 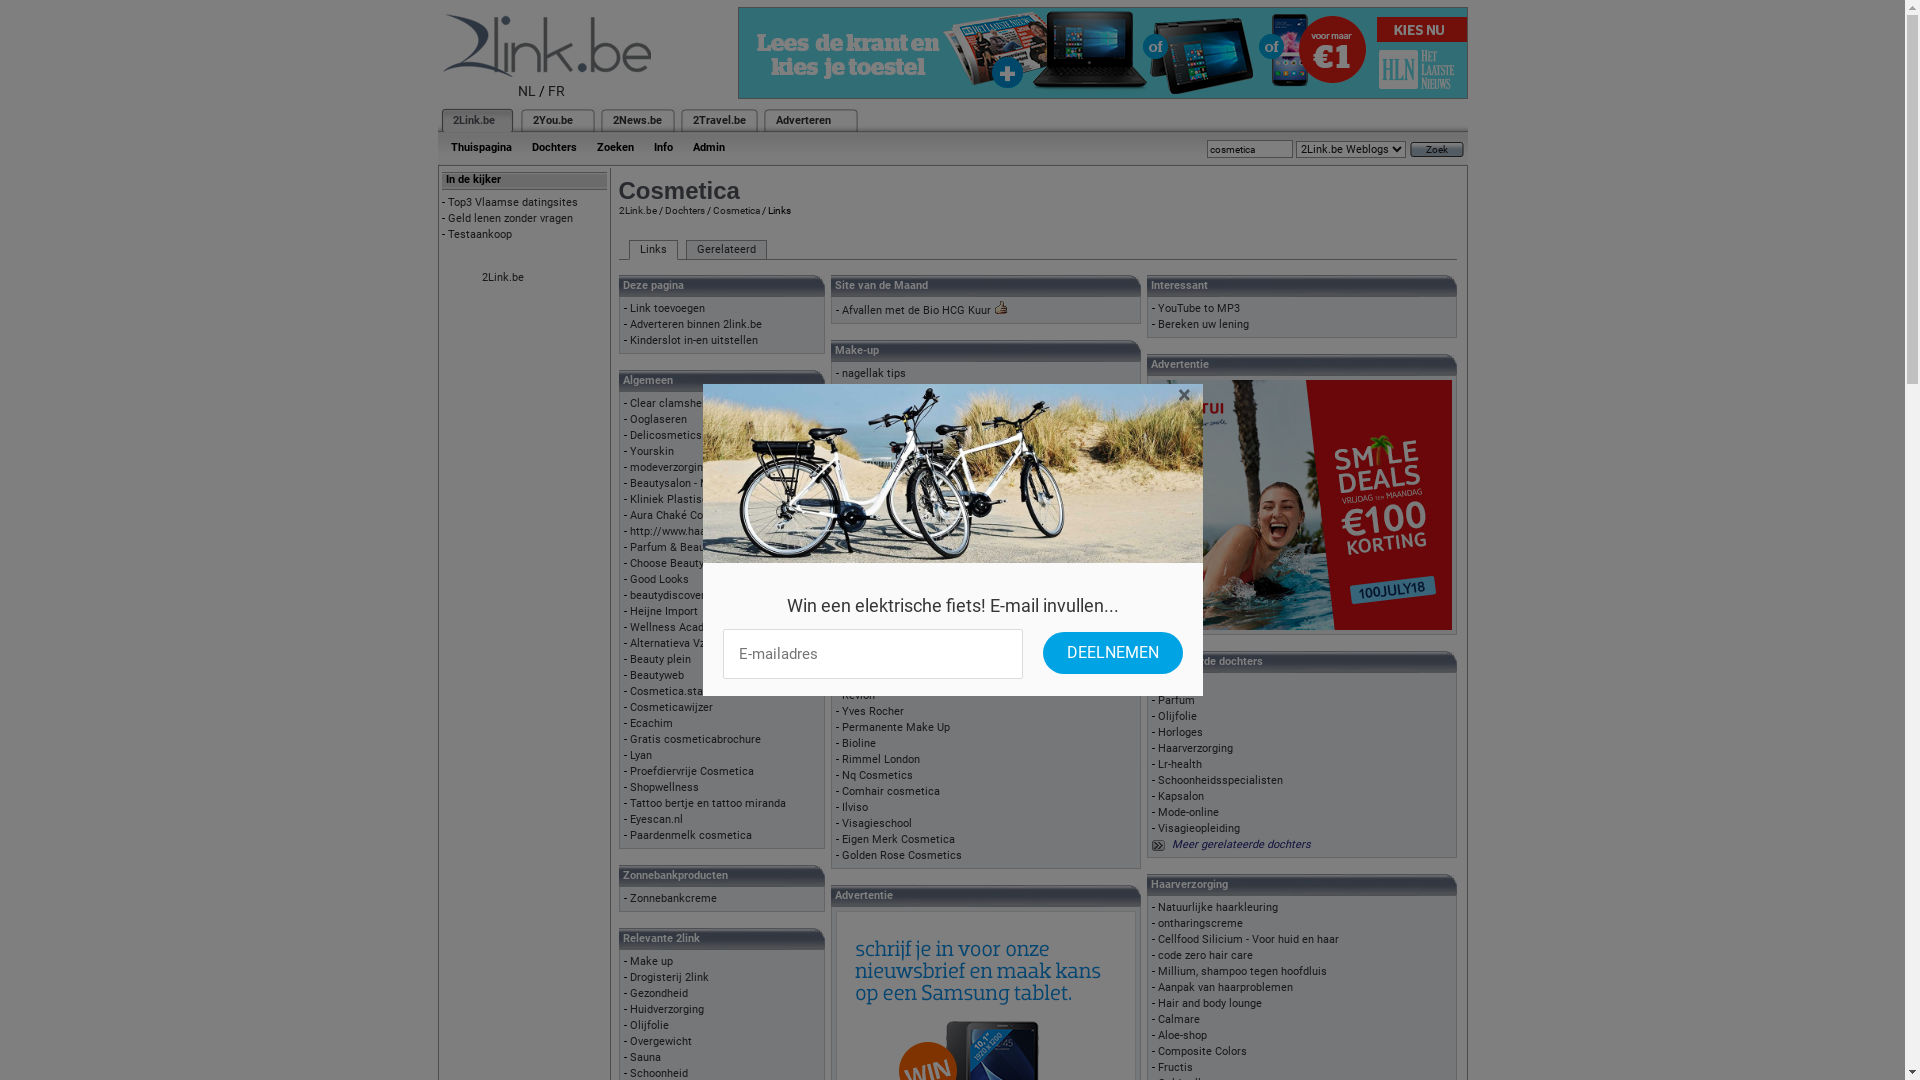 I want to click on Ilviso, so click(x=855, y=808).